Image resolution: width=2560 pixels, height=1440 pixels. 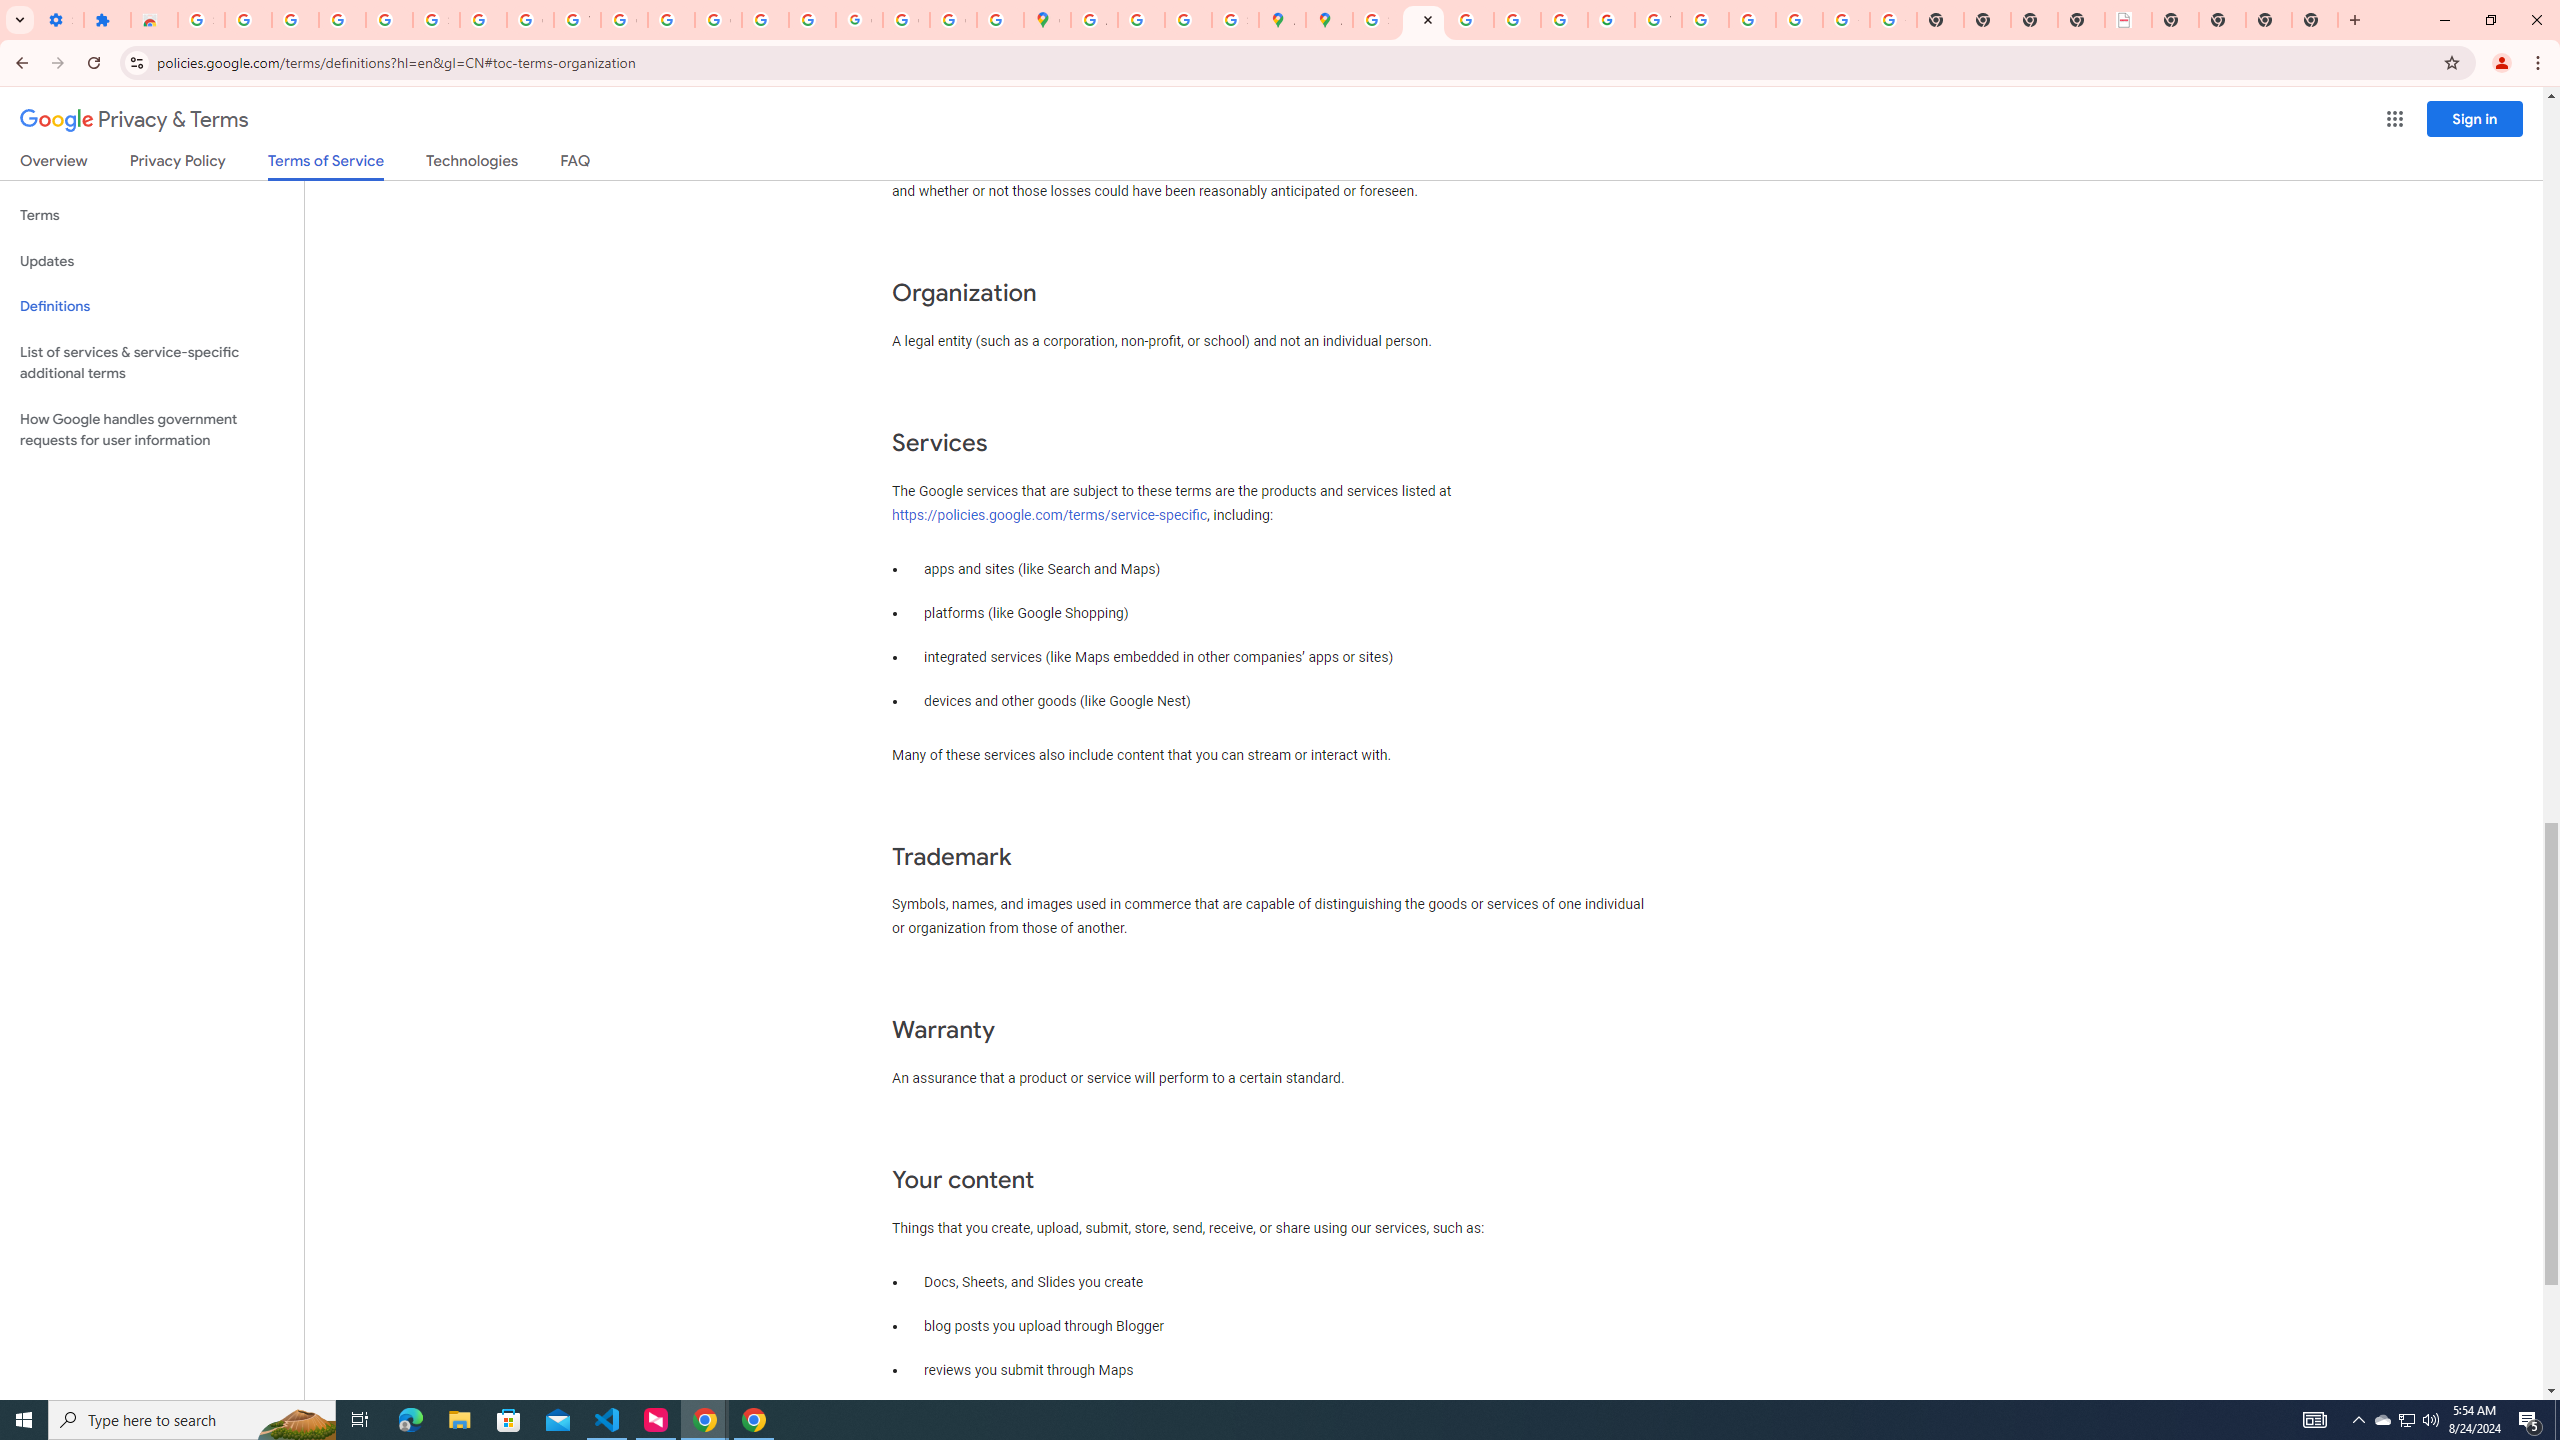 I want to click on Google apps, so click(x=2394, y=119).